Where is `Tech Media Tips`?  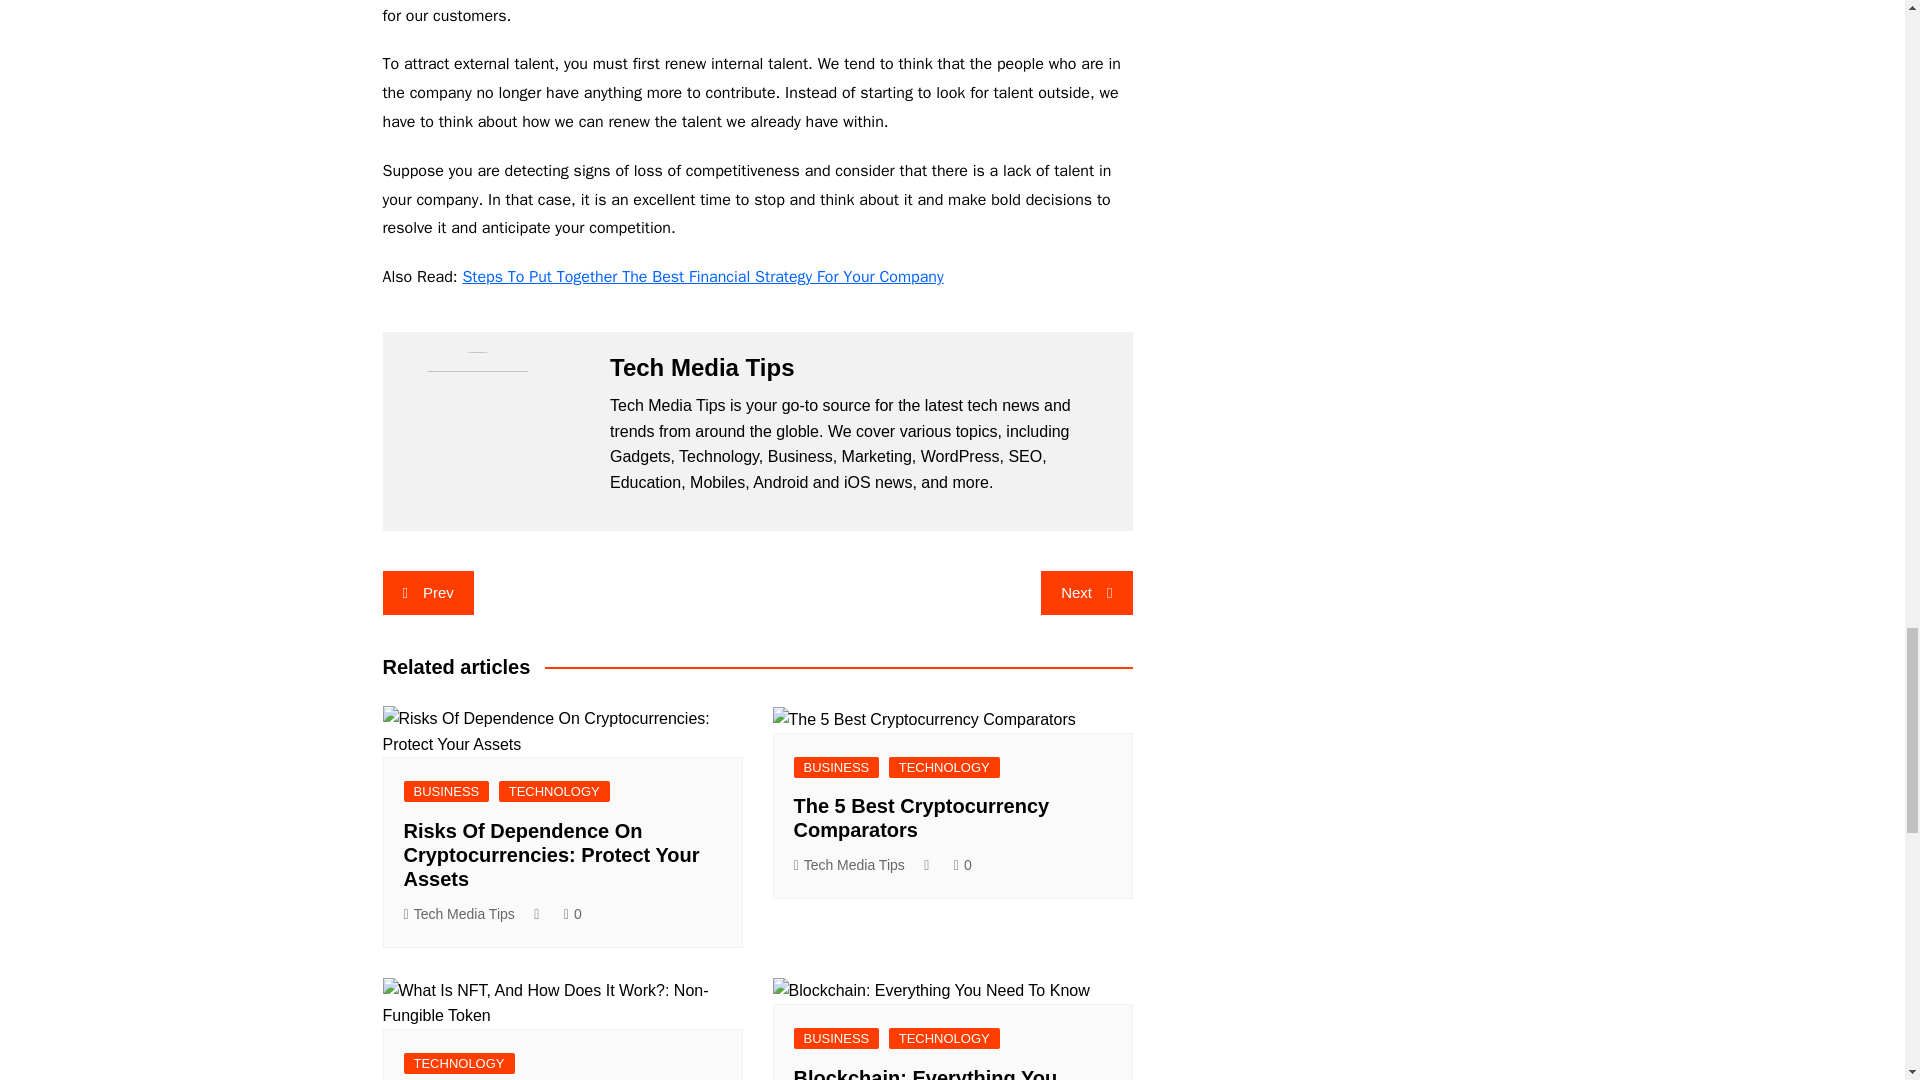
Tech Media Tips is located at coordinates (458, 914).